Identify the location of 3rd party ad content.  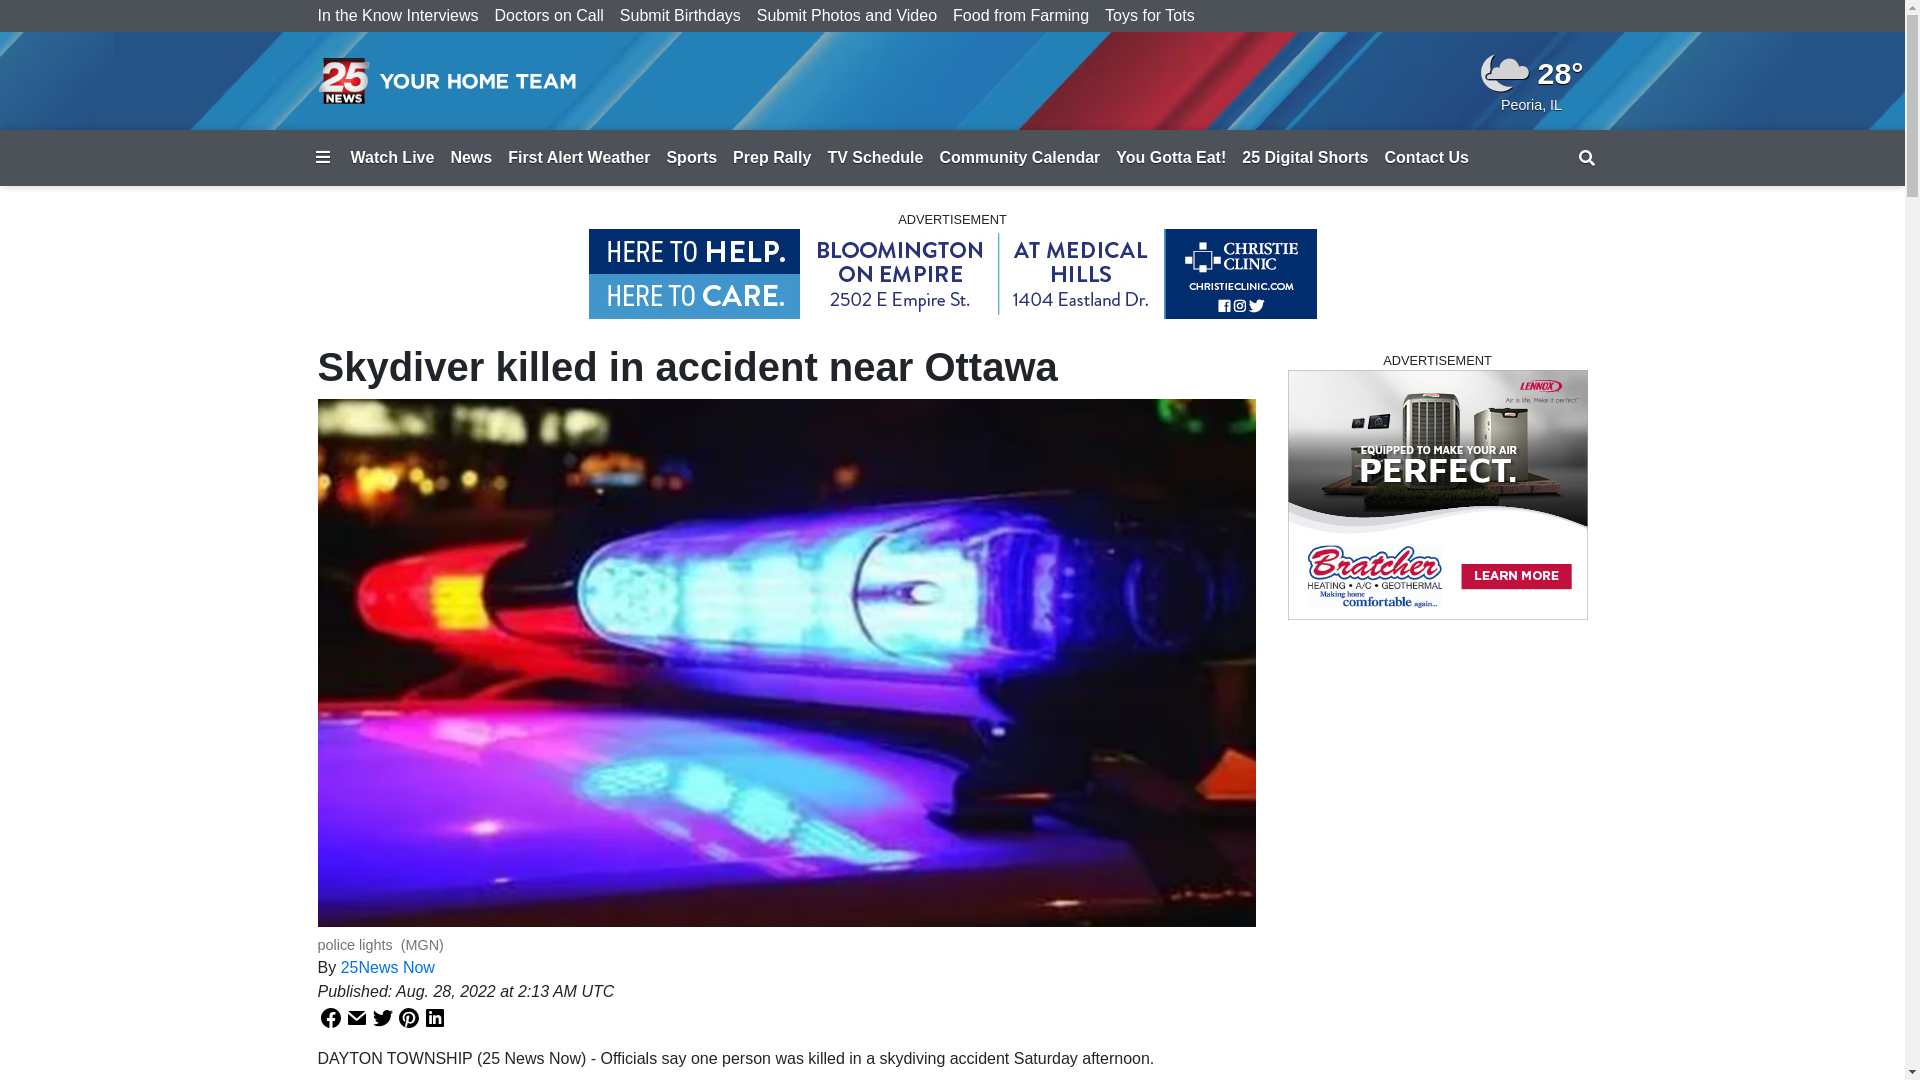
(1438, 495).